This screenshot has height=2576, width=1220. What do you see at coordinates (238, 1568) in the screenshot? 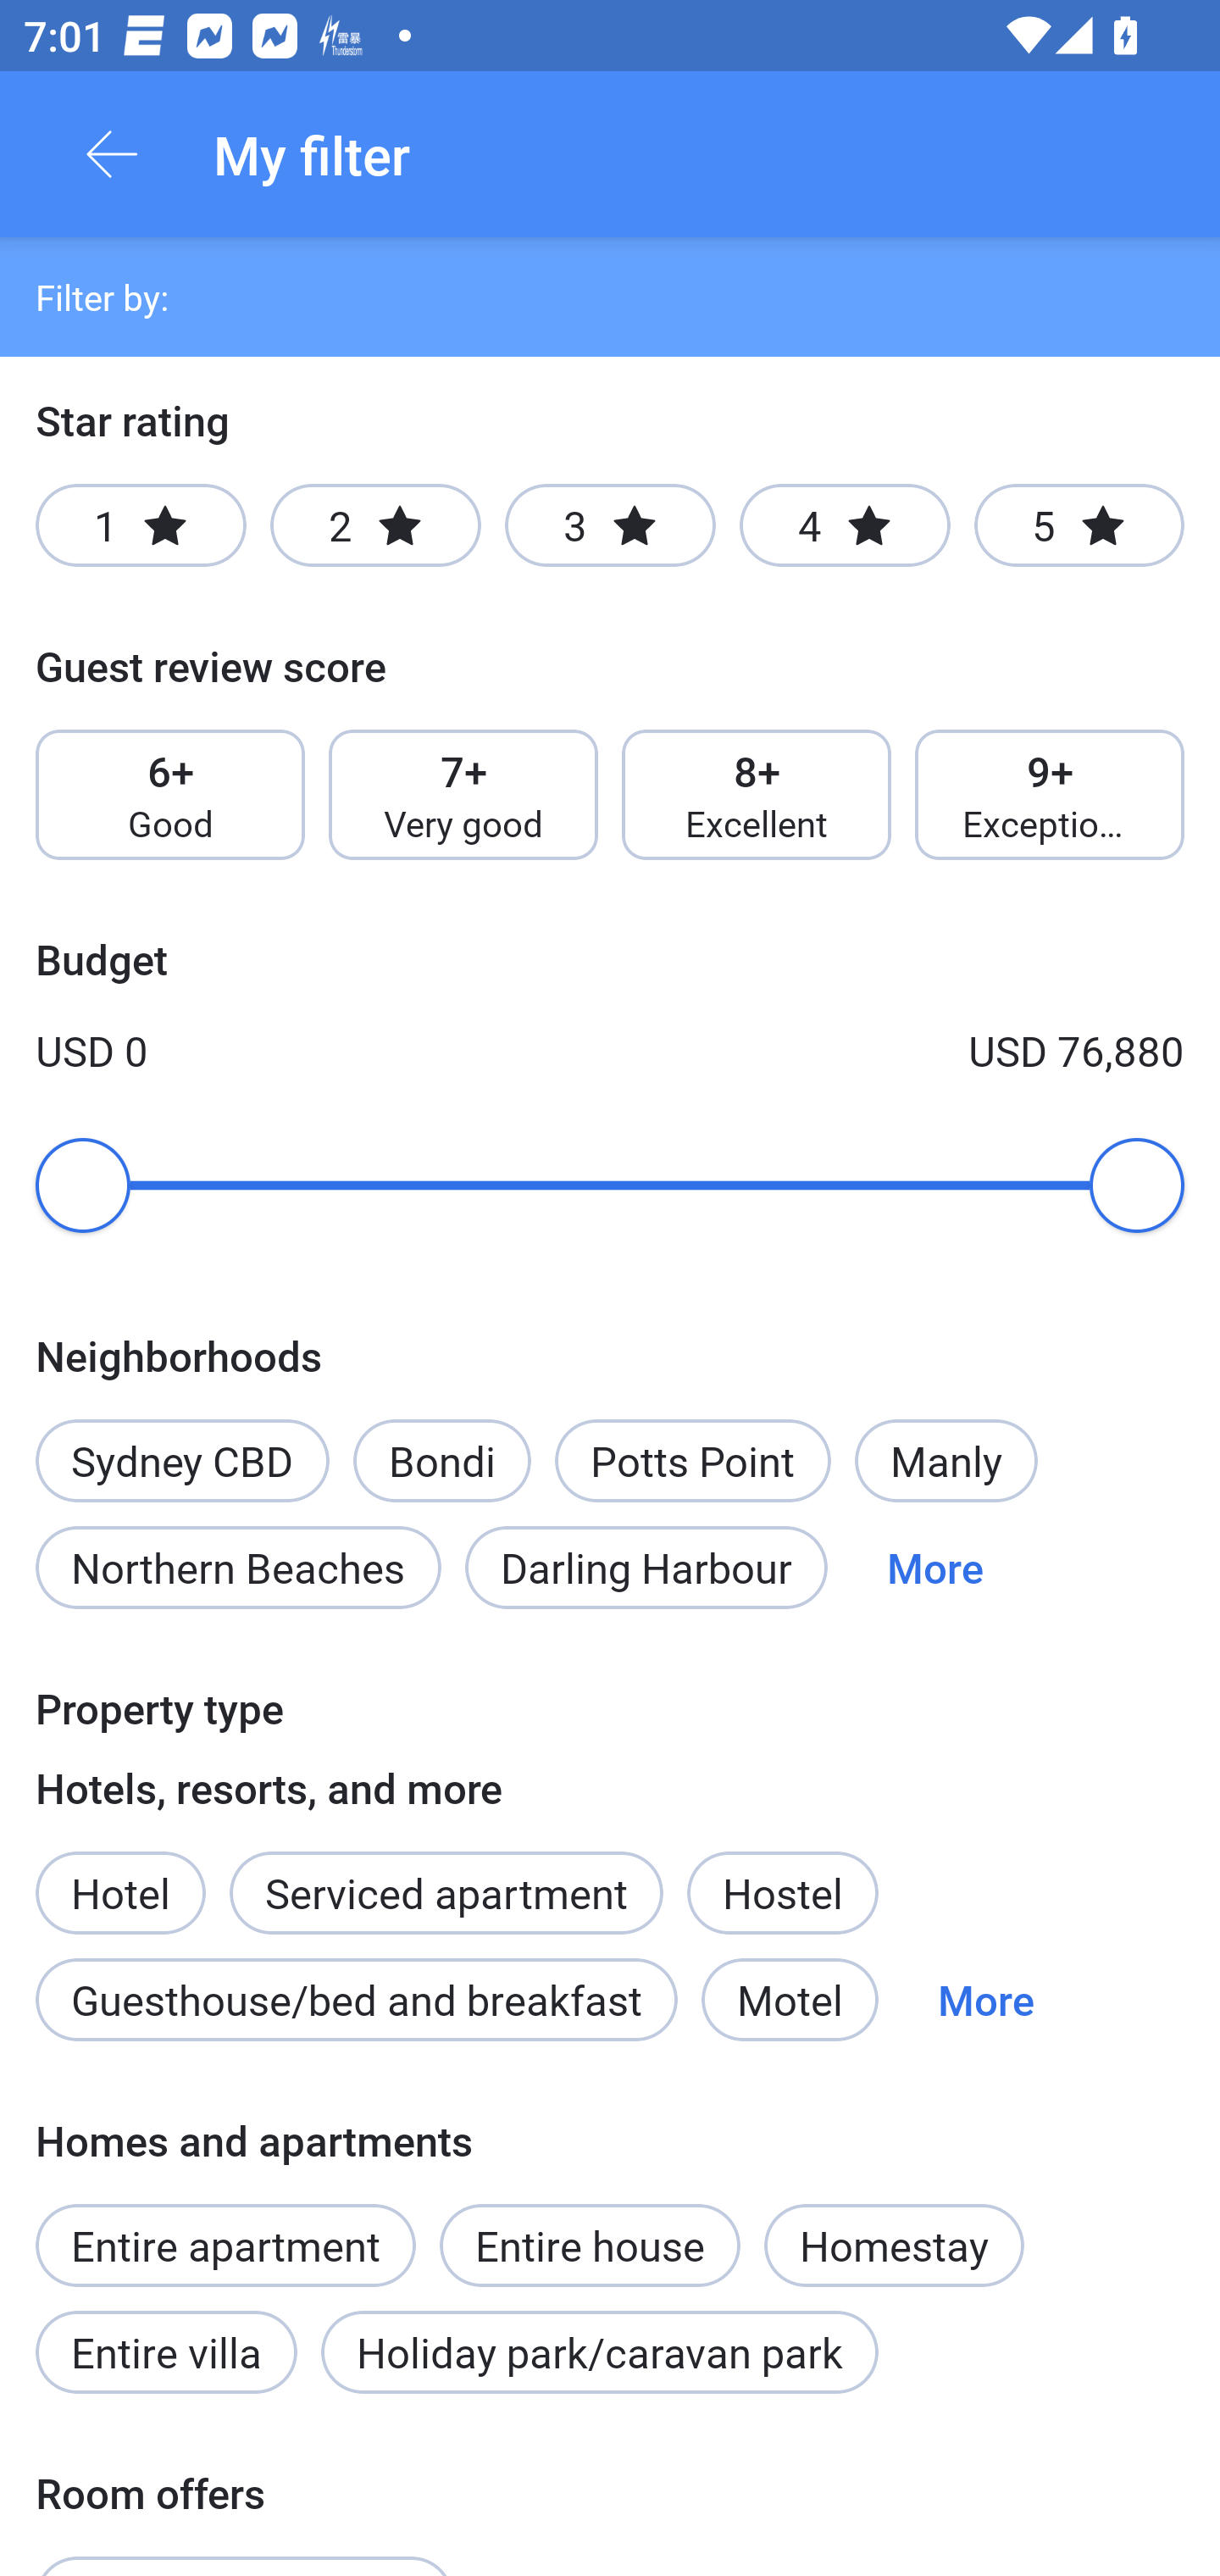
I see `Northern Beaches` at bounding box center [238, 1568].